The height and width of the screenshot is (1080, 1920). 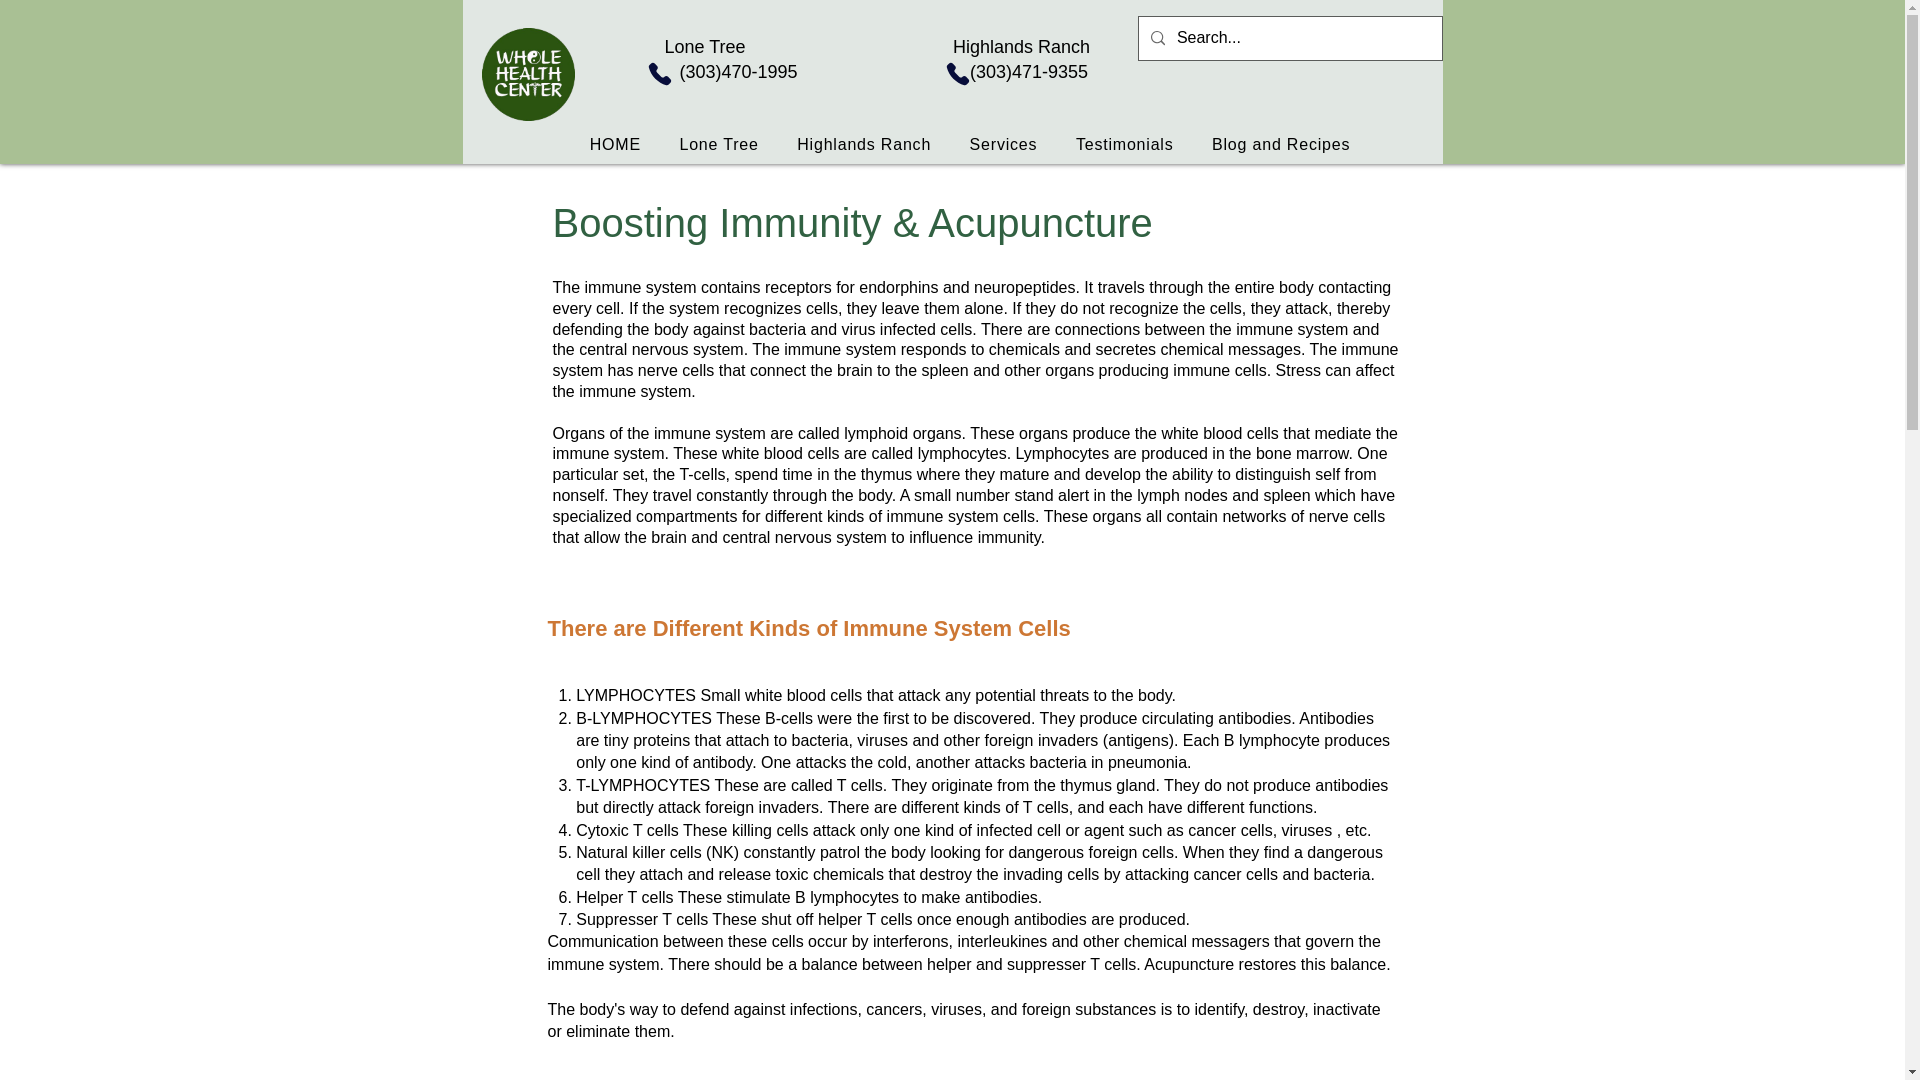 I want to click on Lone Tree, so click(x=718, y=145).